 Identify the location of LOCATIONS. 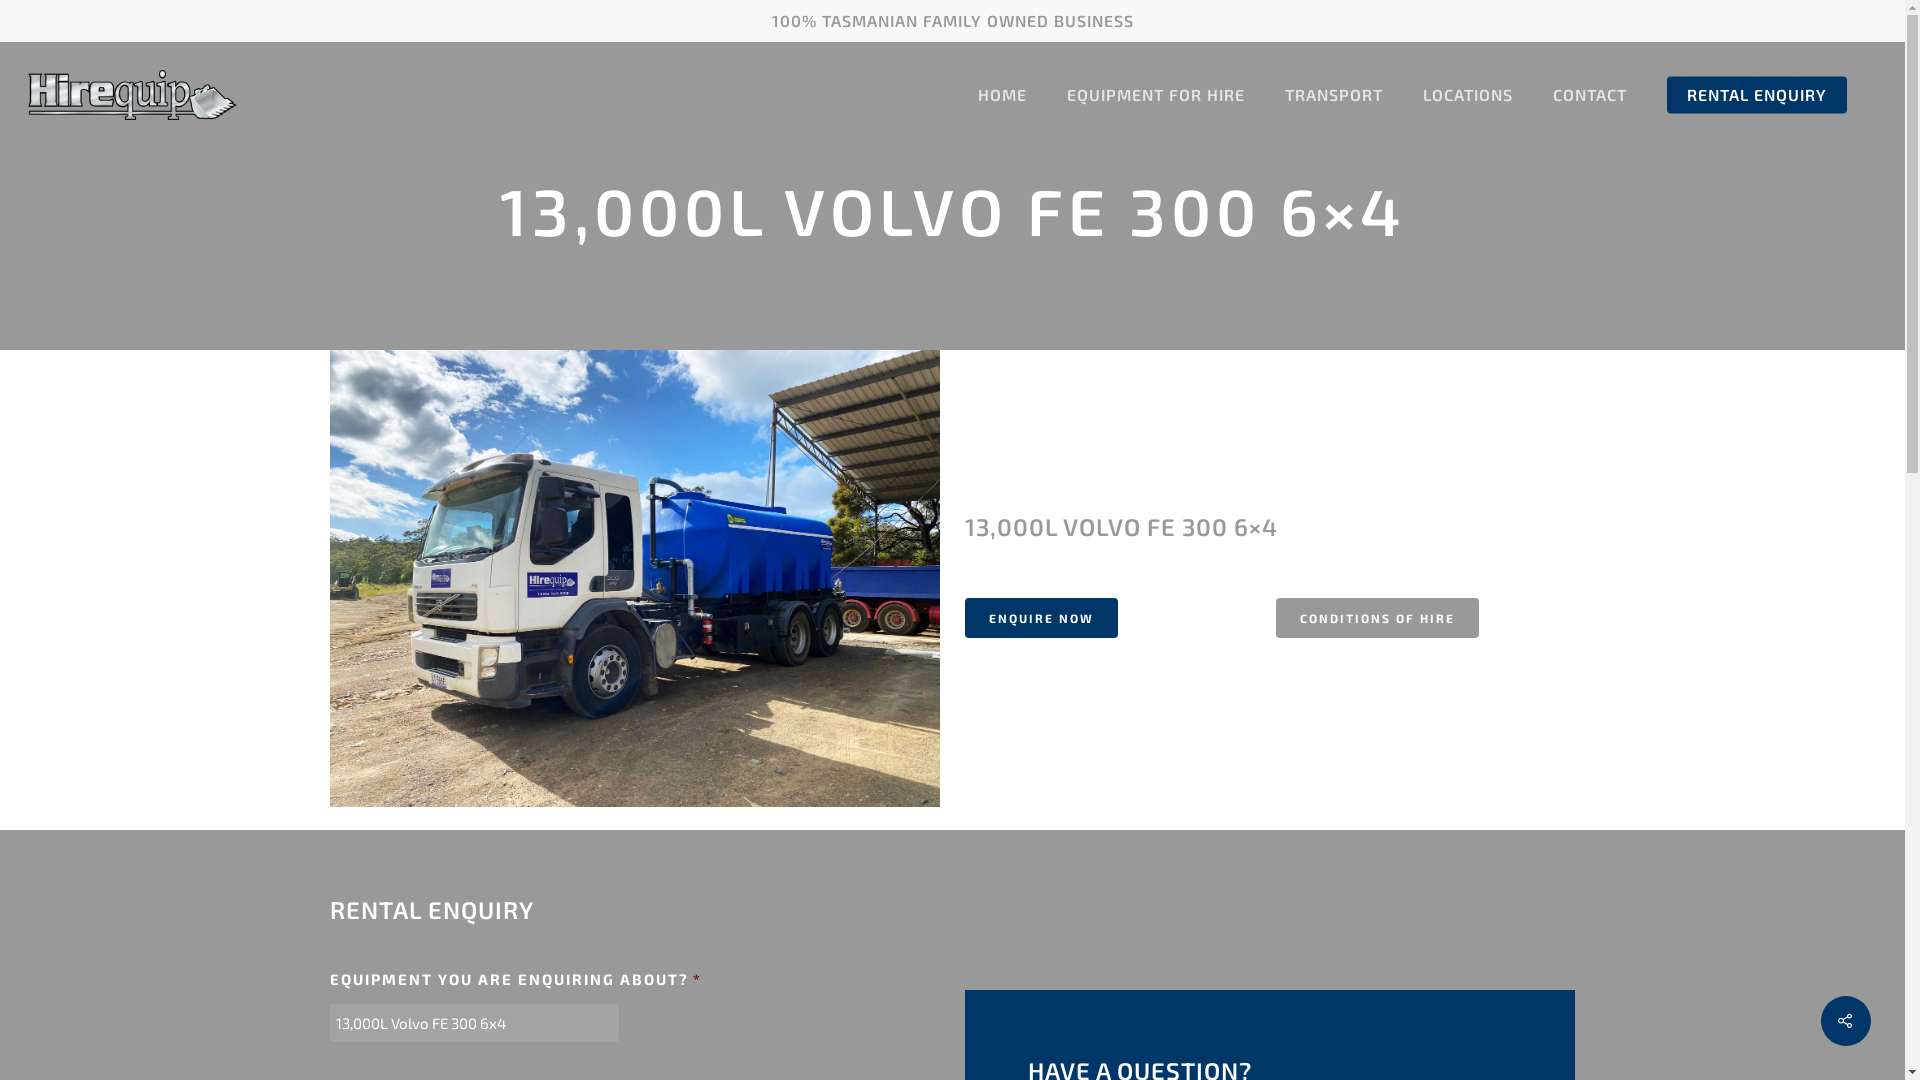
(1468, 95).